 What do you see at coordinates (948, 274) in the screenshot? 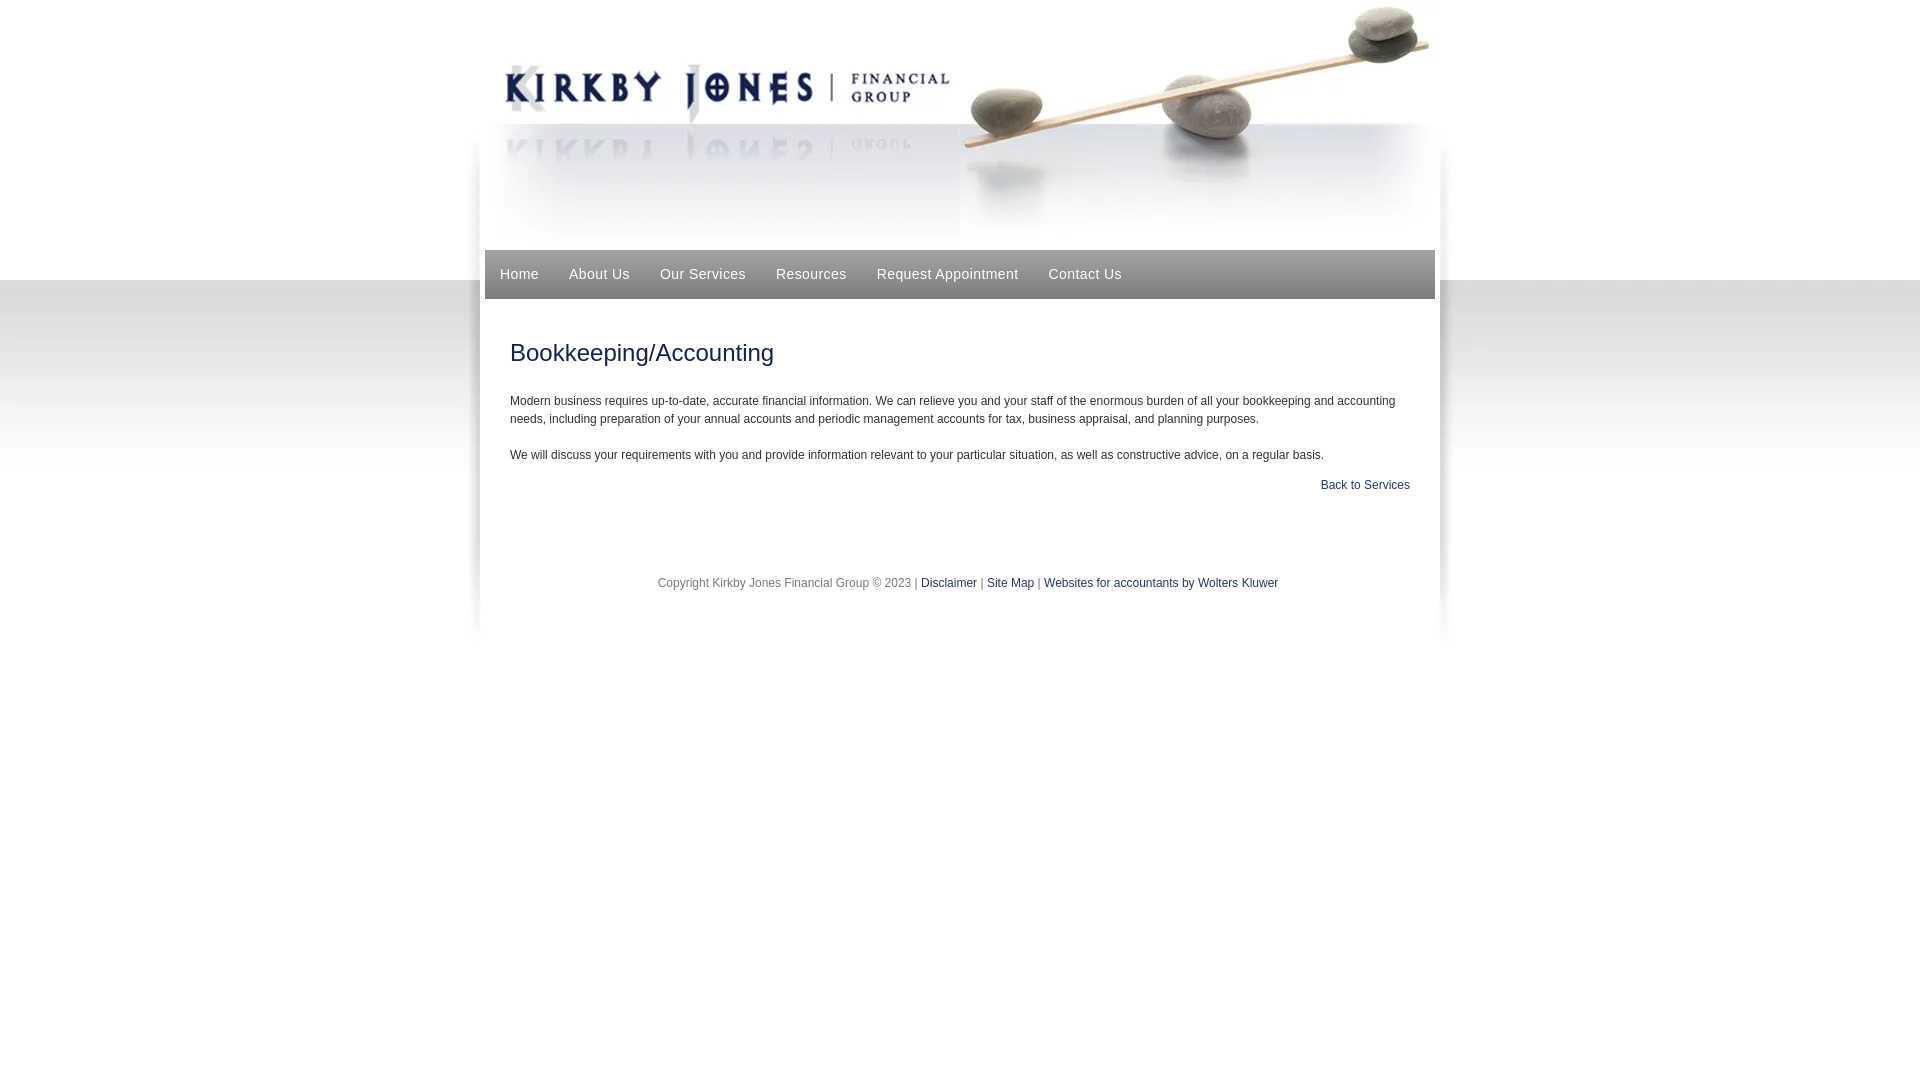
I see `Request Appointment` at bounding box center [948, 274].